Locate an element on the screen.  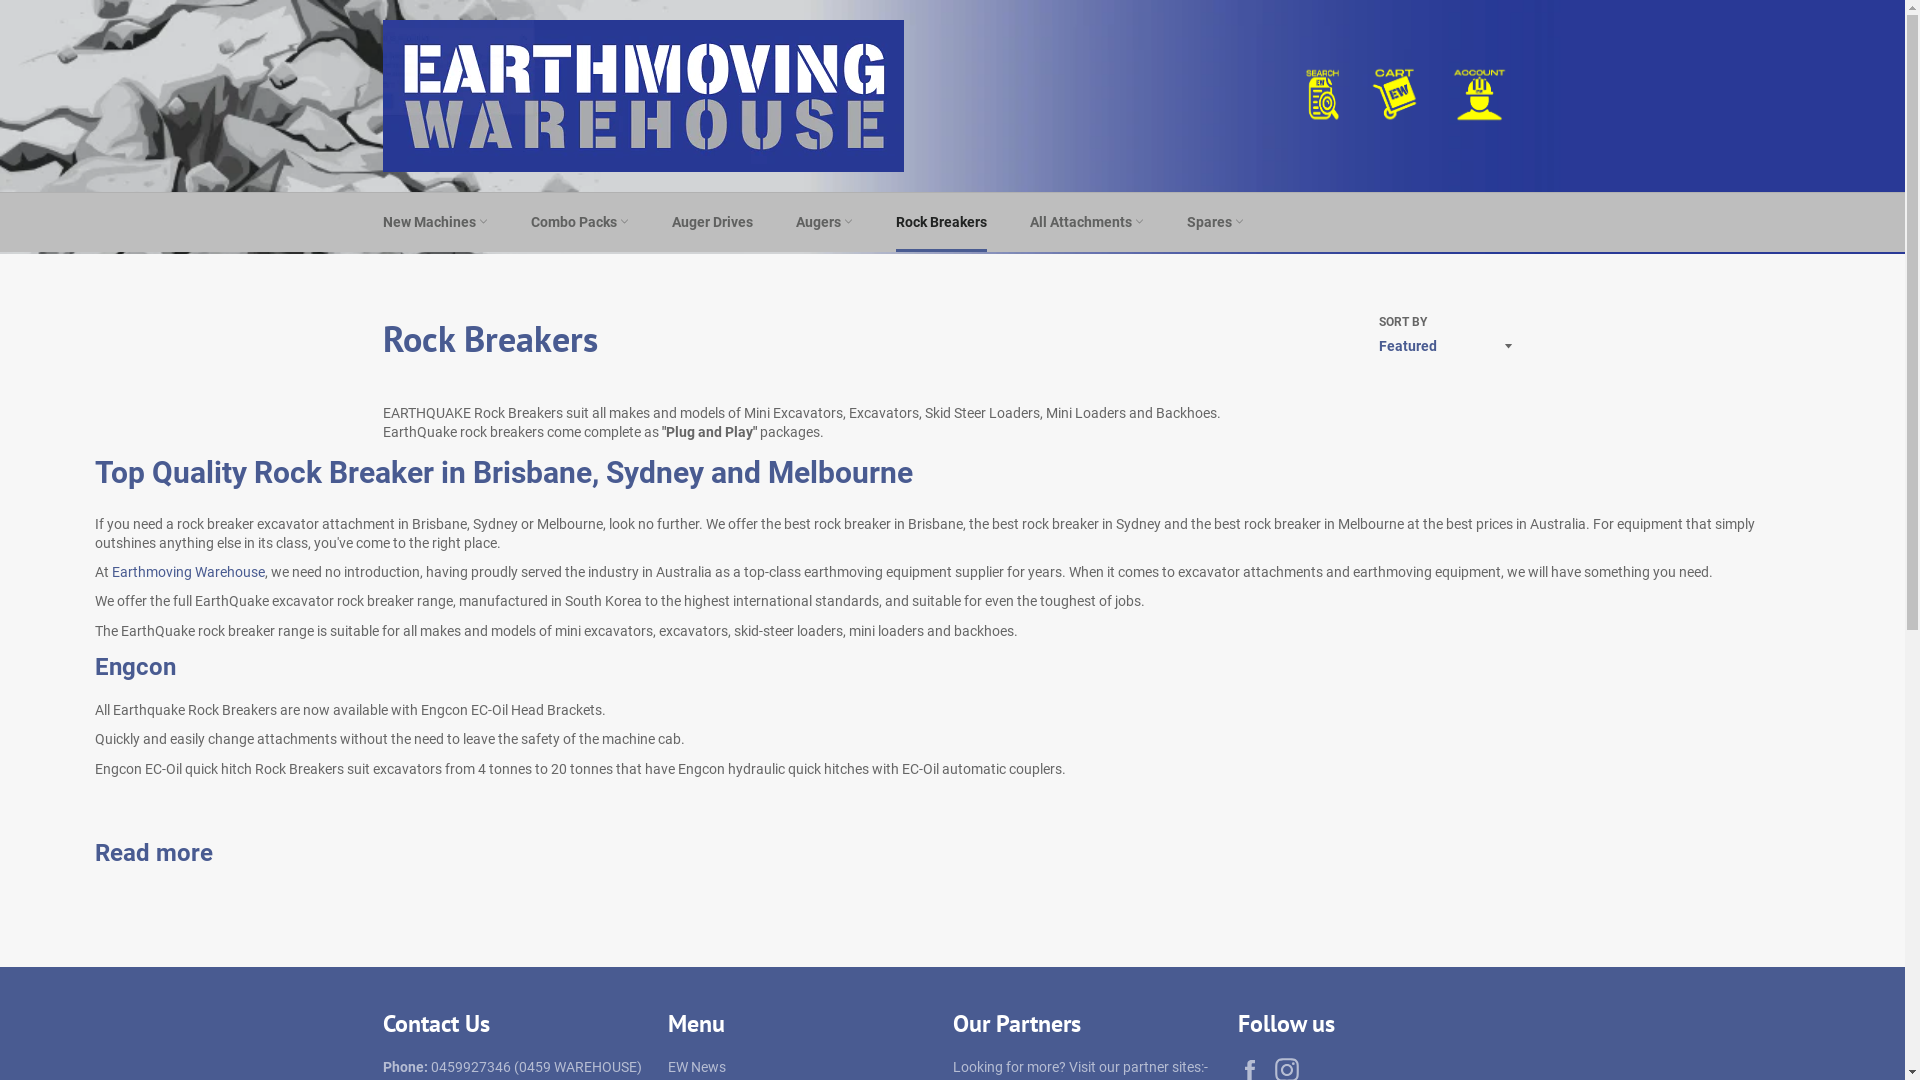
Rock Breakers is located at coordinates (942, 222).